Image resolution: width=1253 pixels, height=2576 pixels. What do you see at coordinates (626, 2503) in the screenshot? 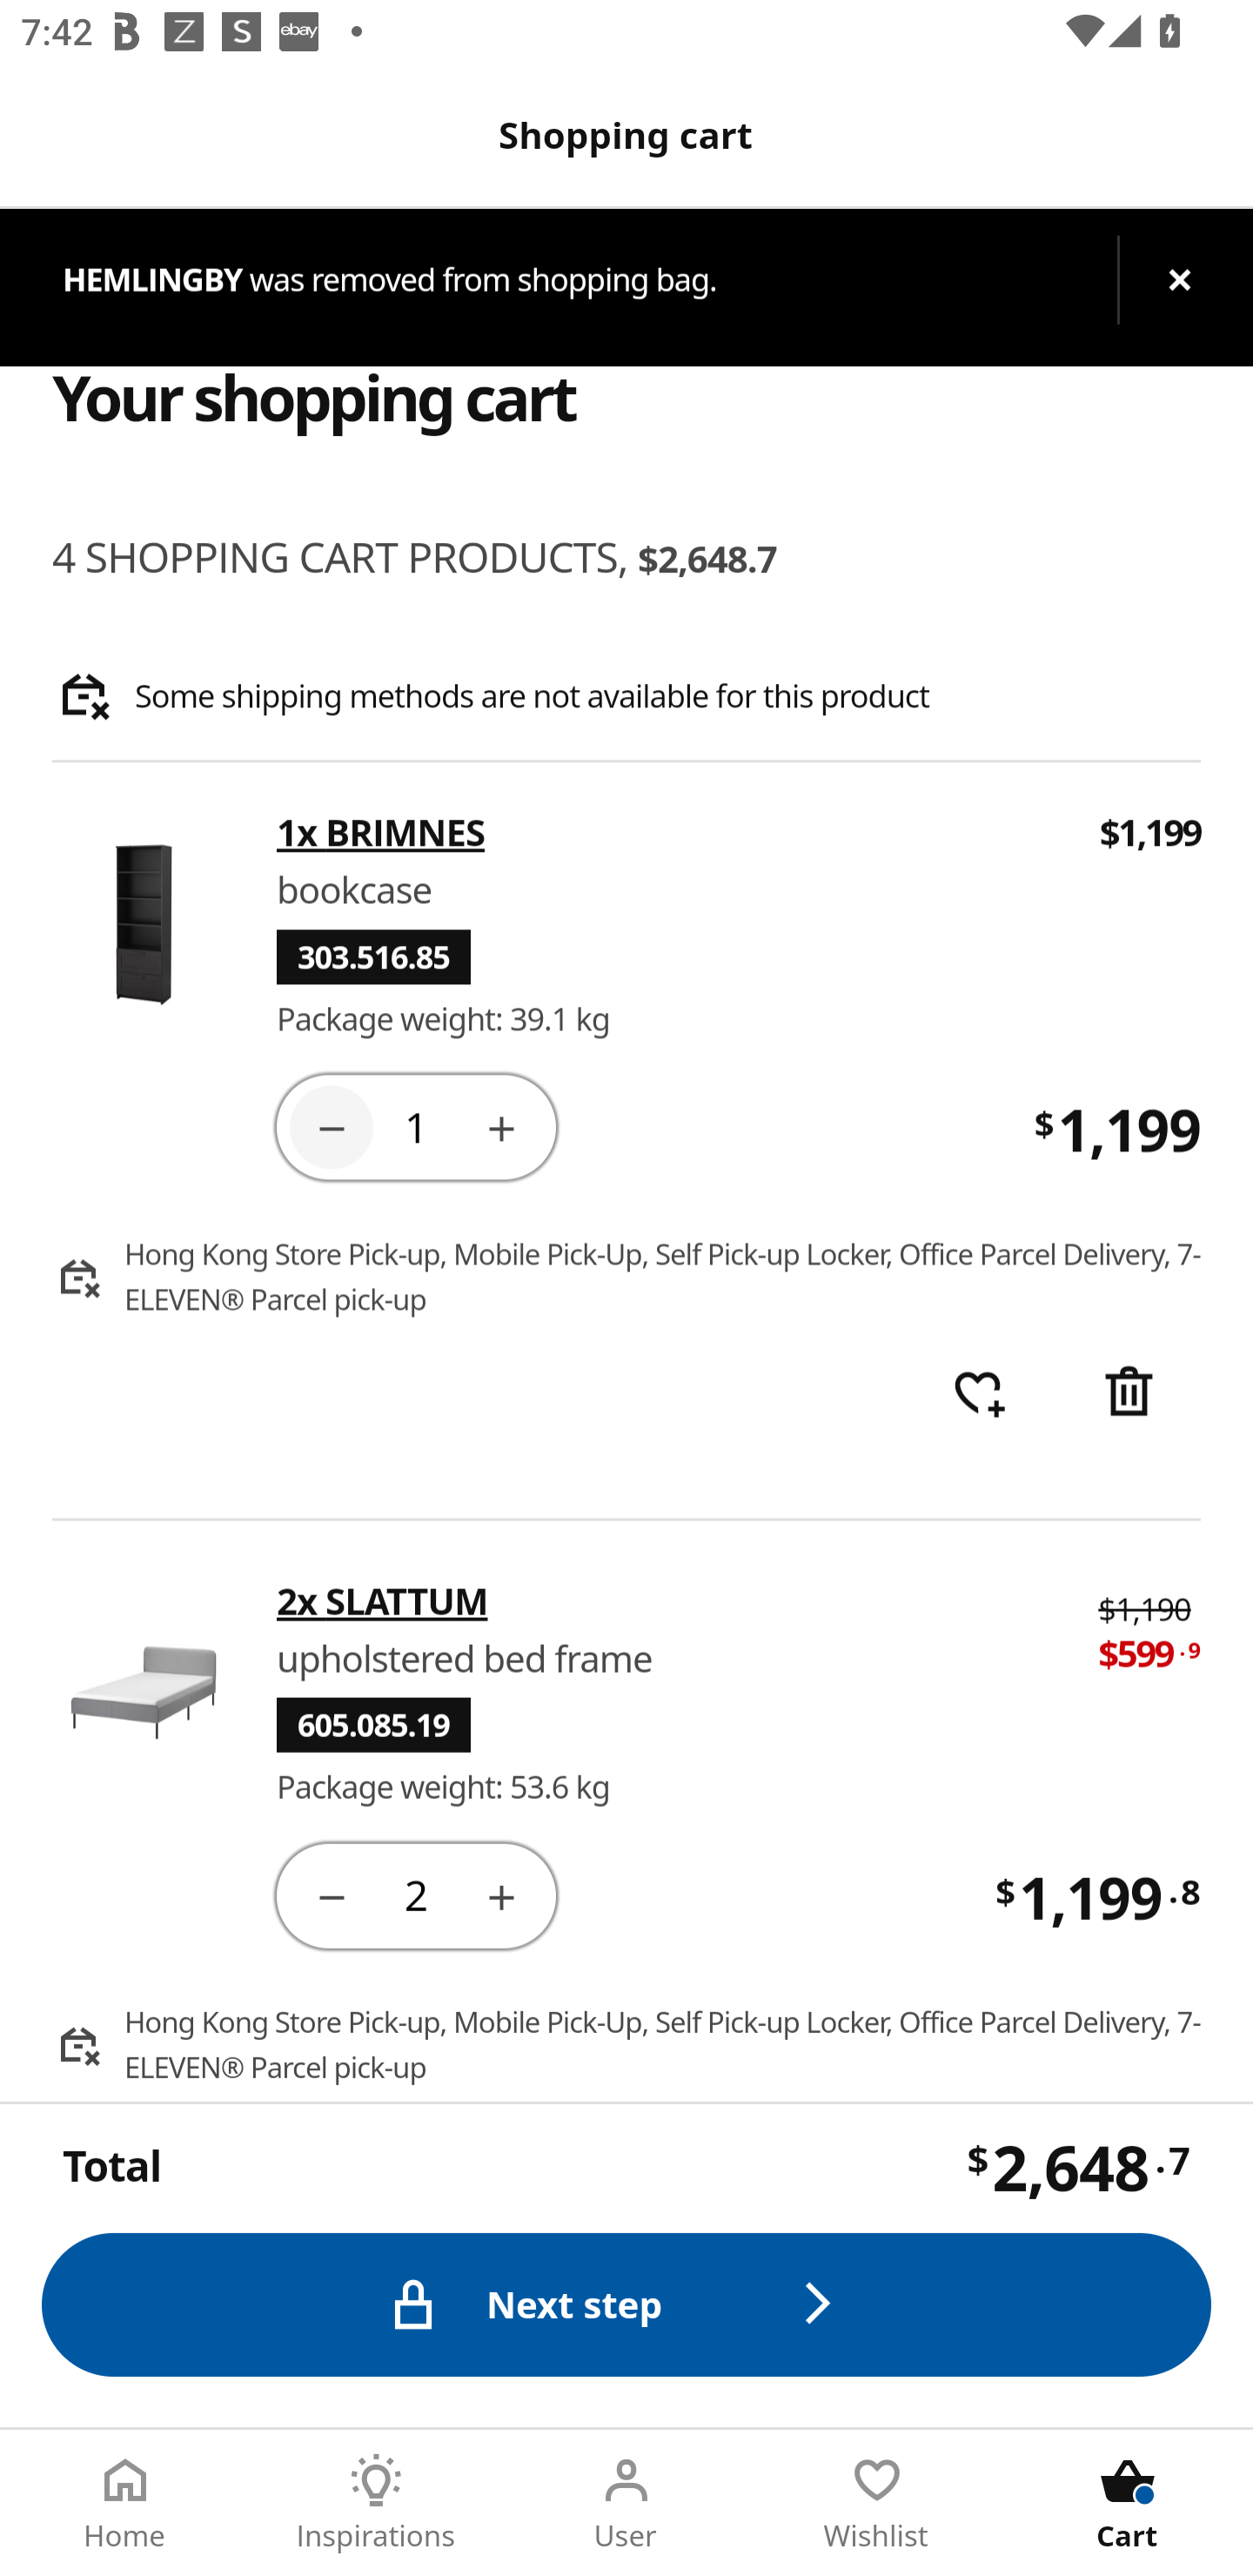
I see `User
Tab 3 of 5` at bounding box center [626, 2503].